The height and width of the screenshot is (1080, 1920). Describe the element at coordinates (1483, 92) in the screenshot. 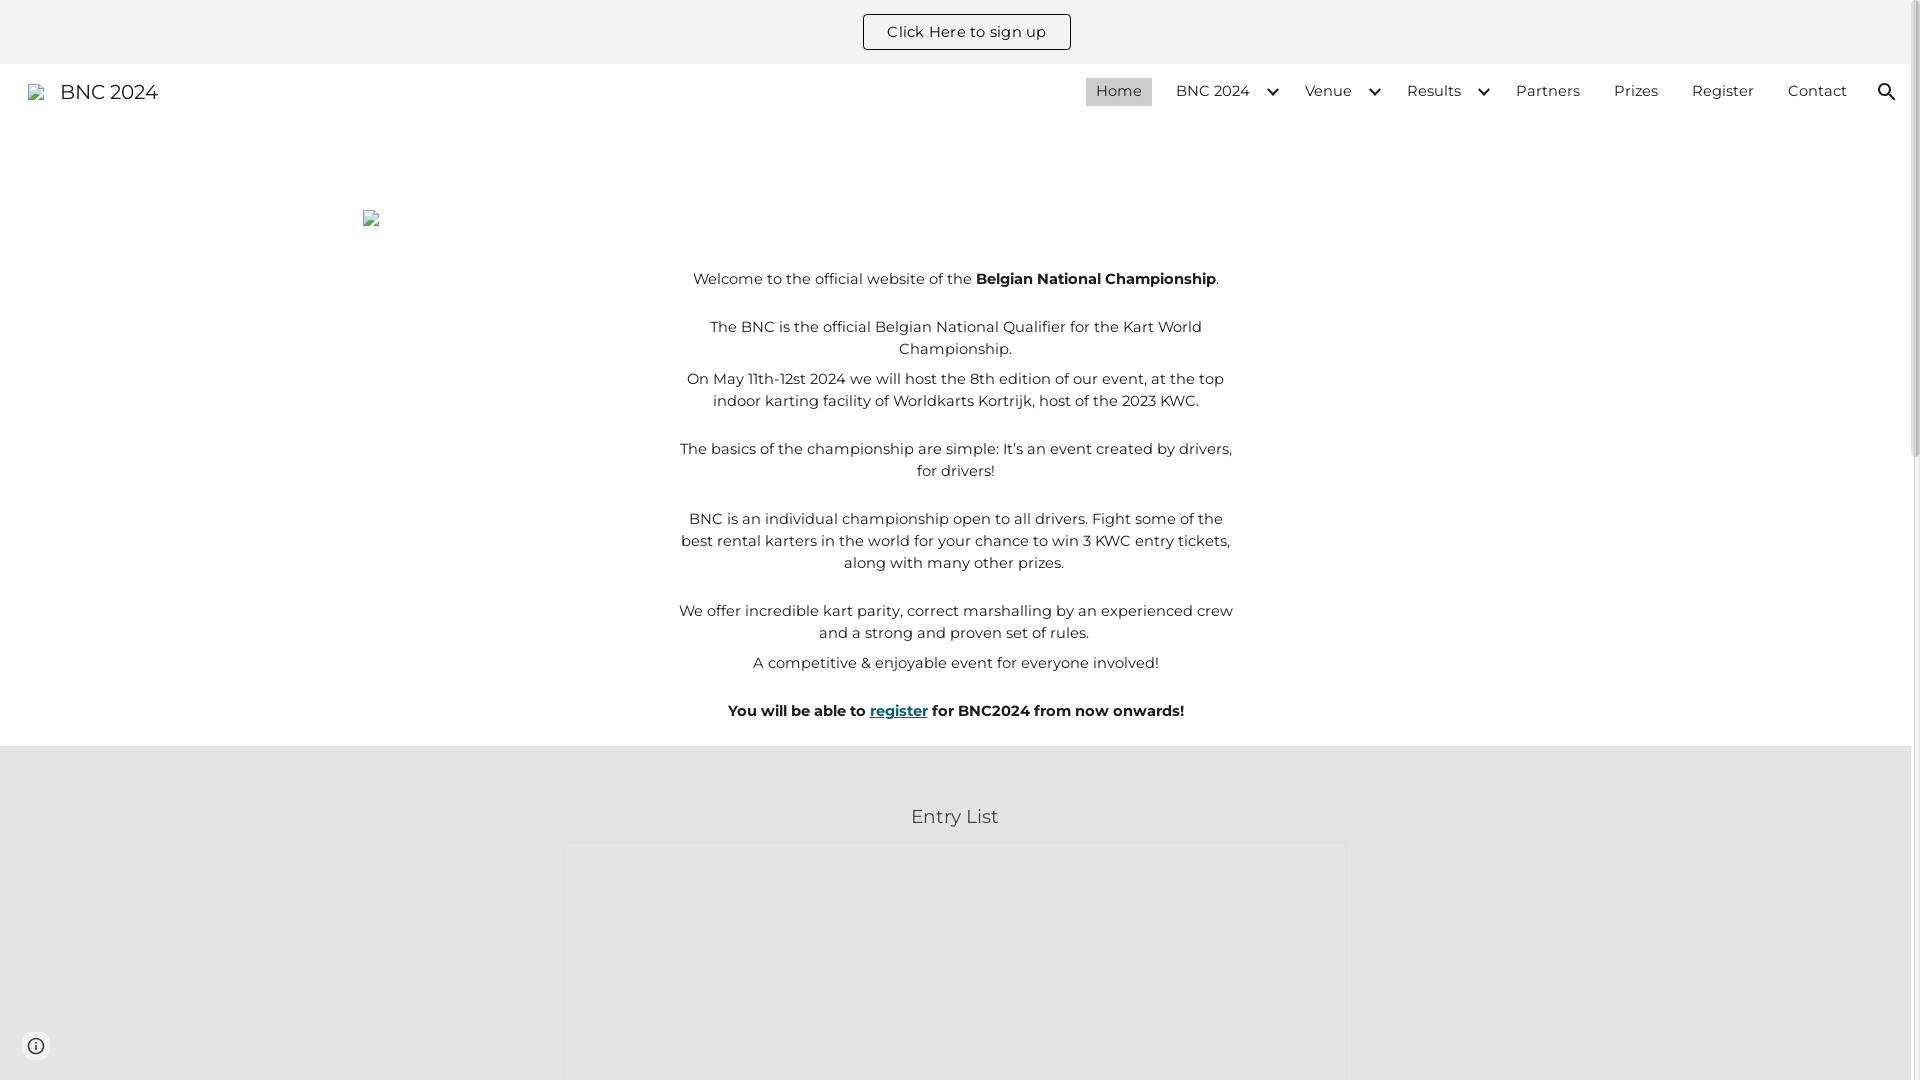

I see `Expand/Collapse` at that location.